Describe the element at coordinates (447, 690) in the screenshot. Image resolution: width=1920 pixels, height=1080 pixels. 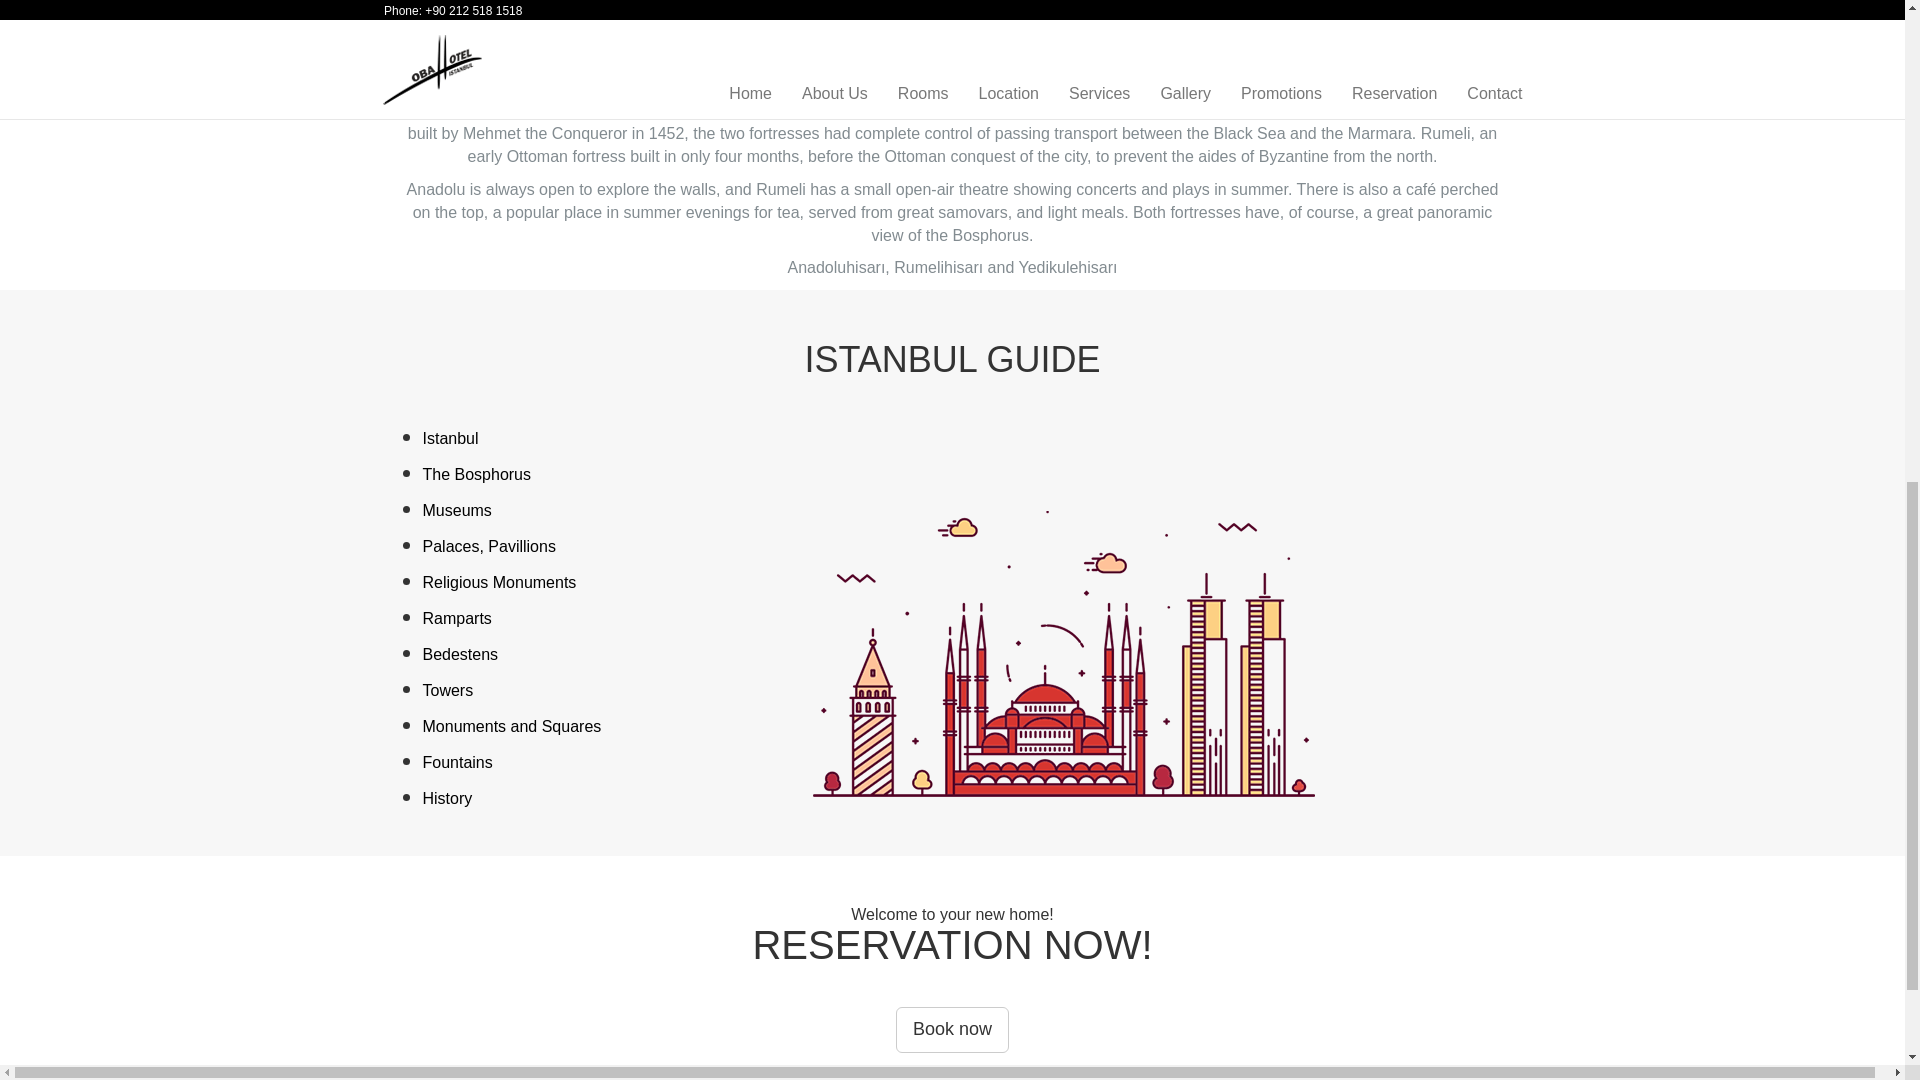
I see `Towers` at that location.